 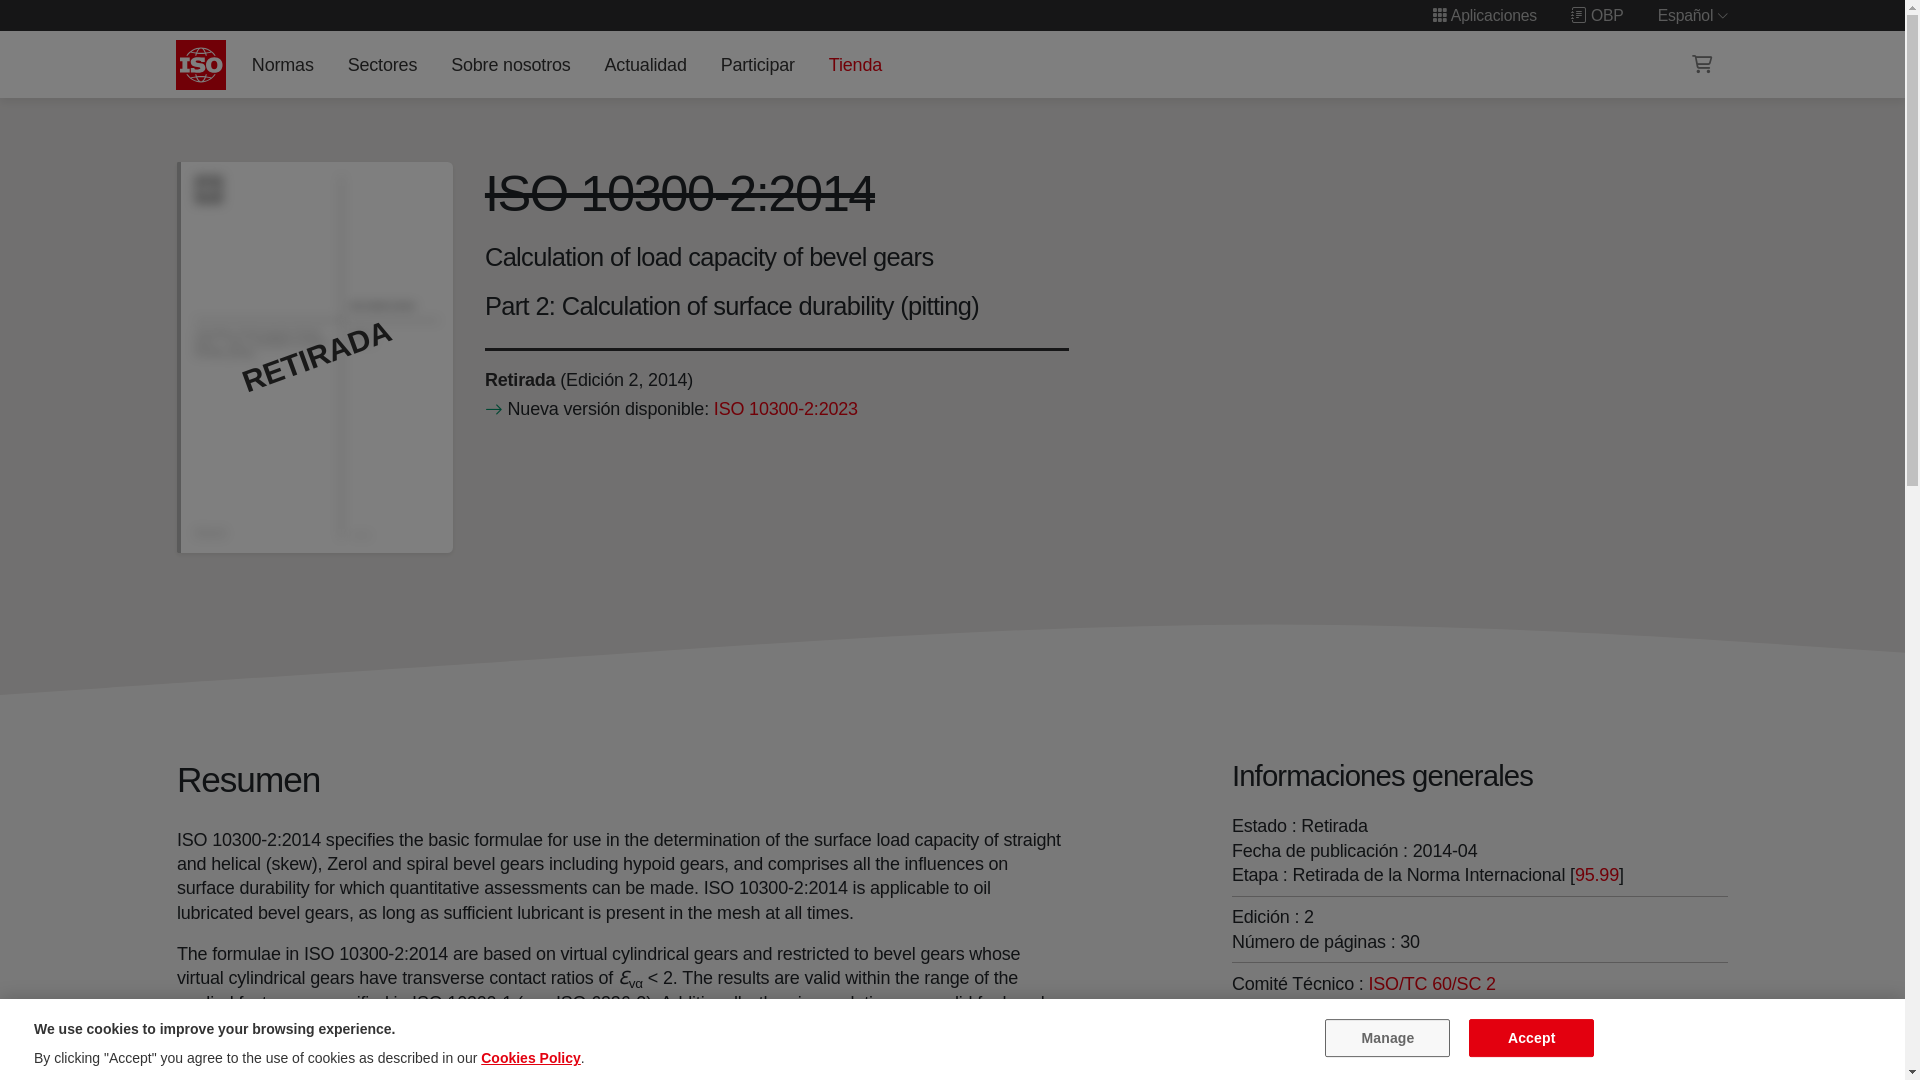 I want to click on Carro de la compra, so click(x=1702, y=64).